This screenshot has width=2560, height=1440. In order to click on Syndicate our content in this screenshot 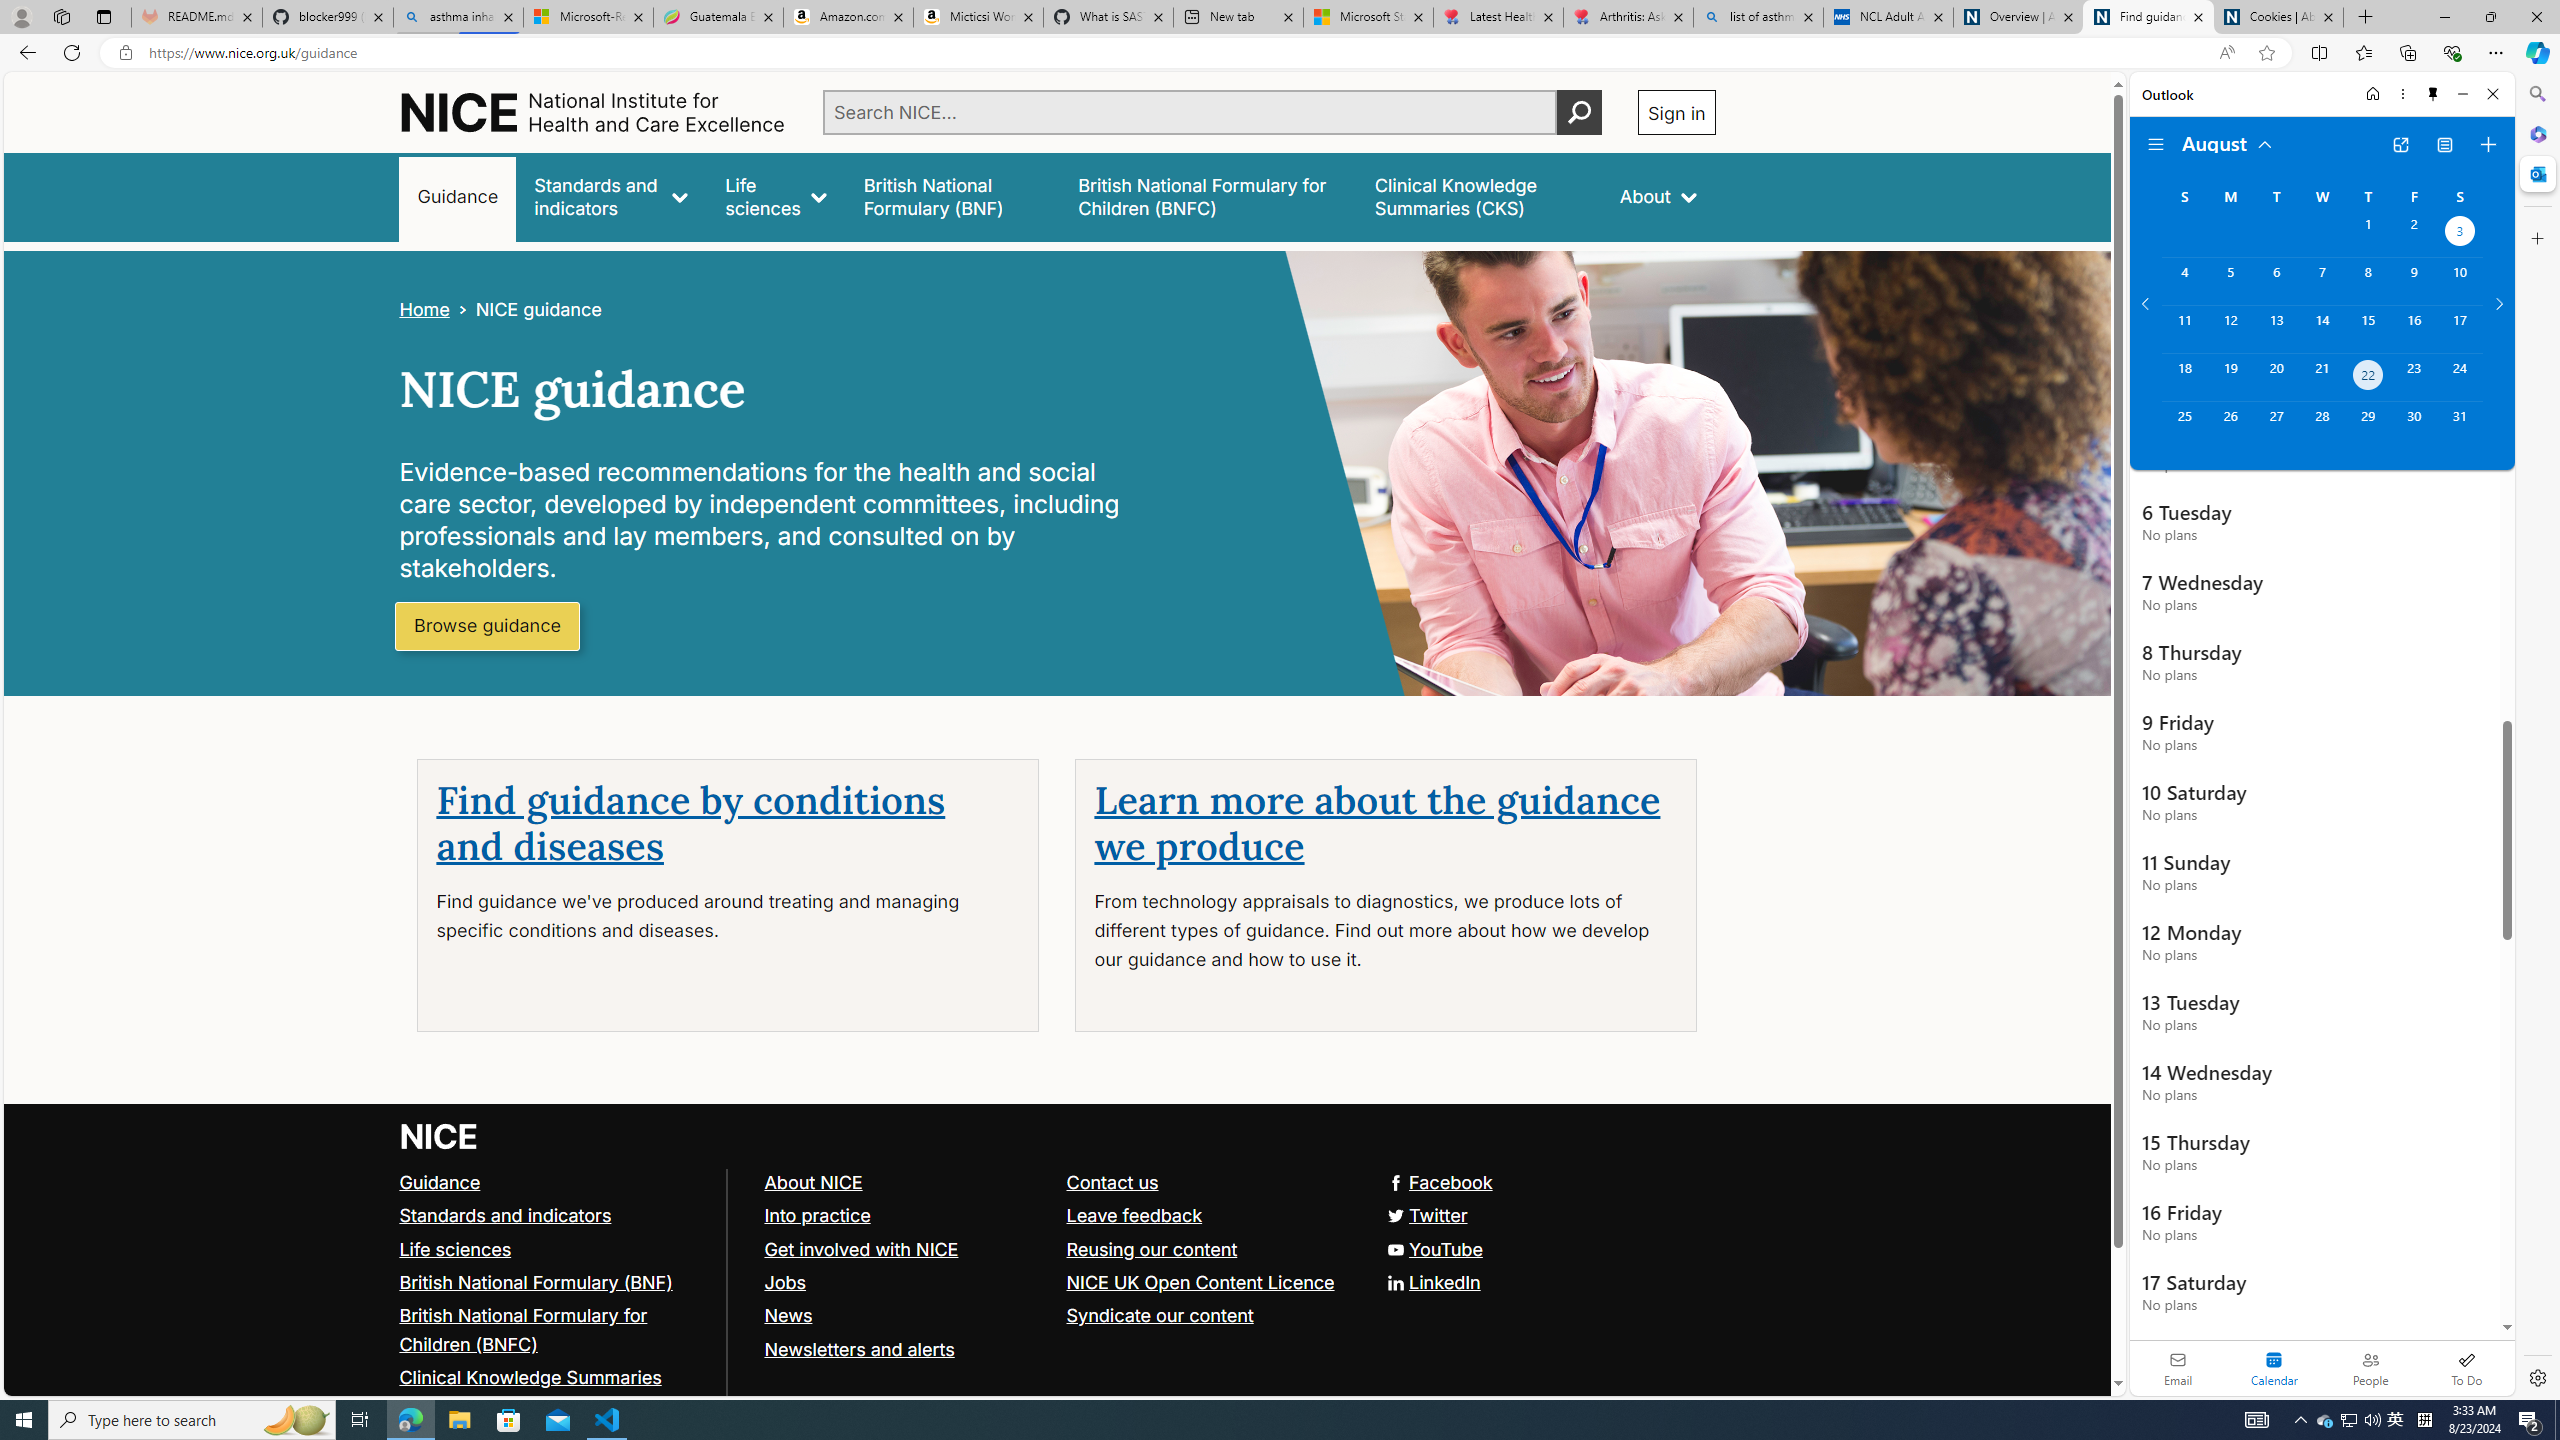, I will do `click(1159, 1315)`.